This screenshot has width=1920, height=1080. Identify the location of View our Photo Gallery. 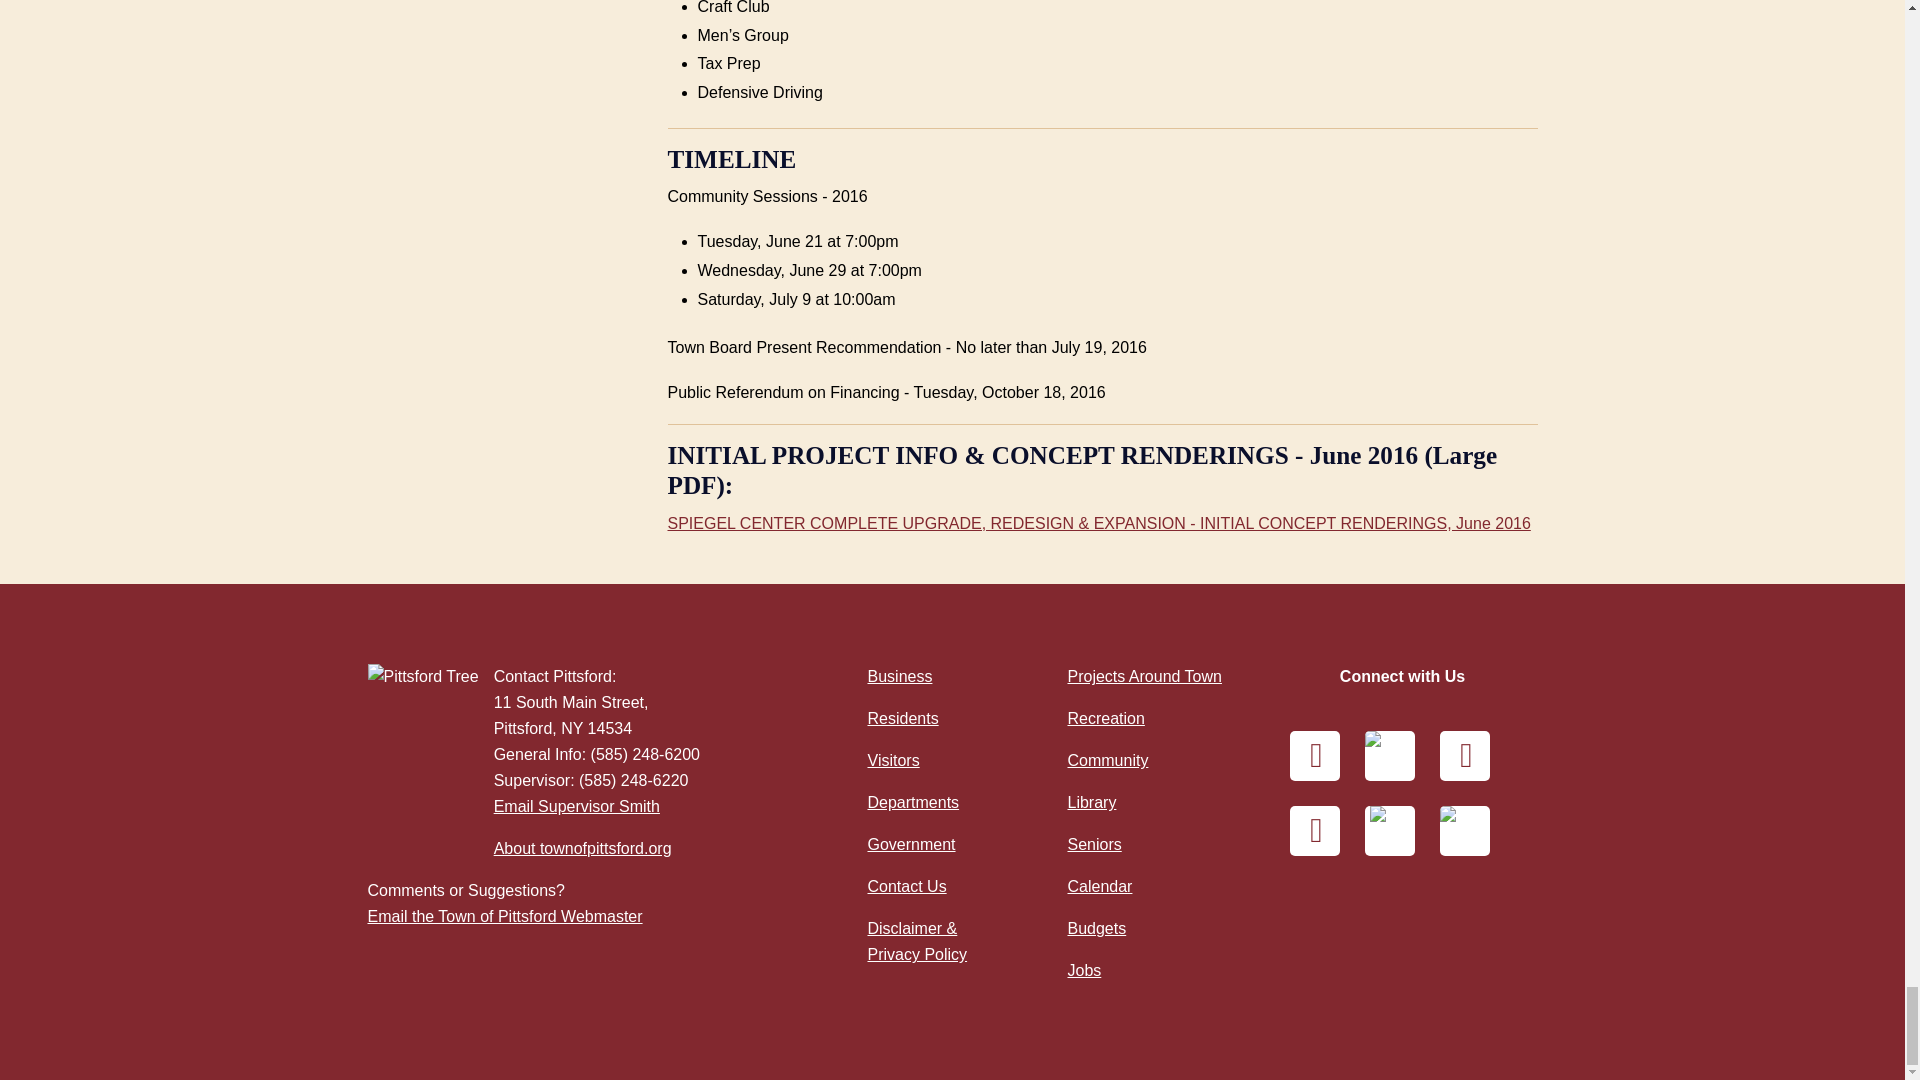
(1315, 830).